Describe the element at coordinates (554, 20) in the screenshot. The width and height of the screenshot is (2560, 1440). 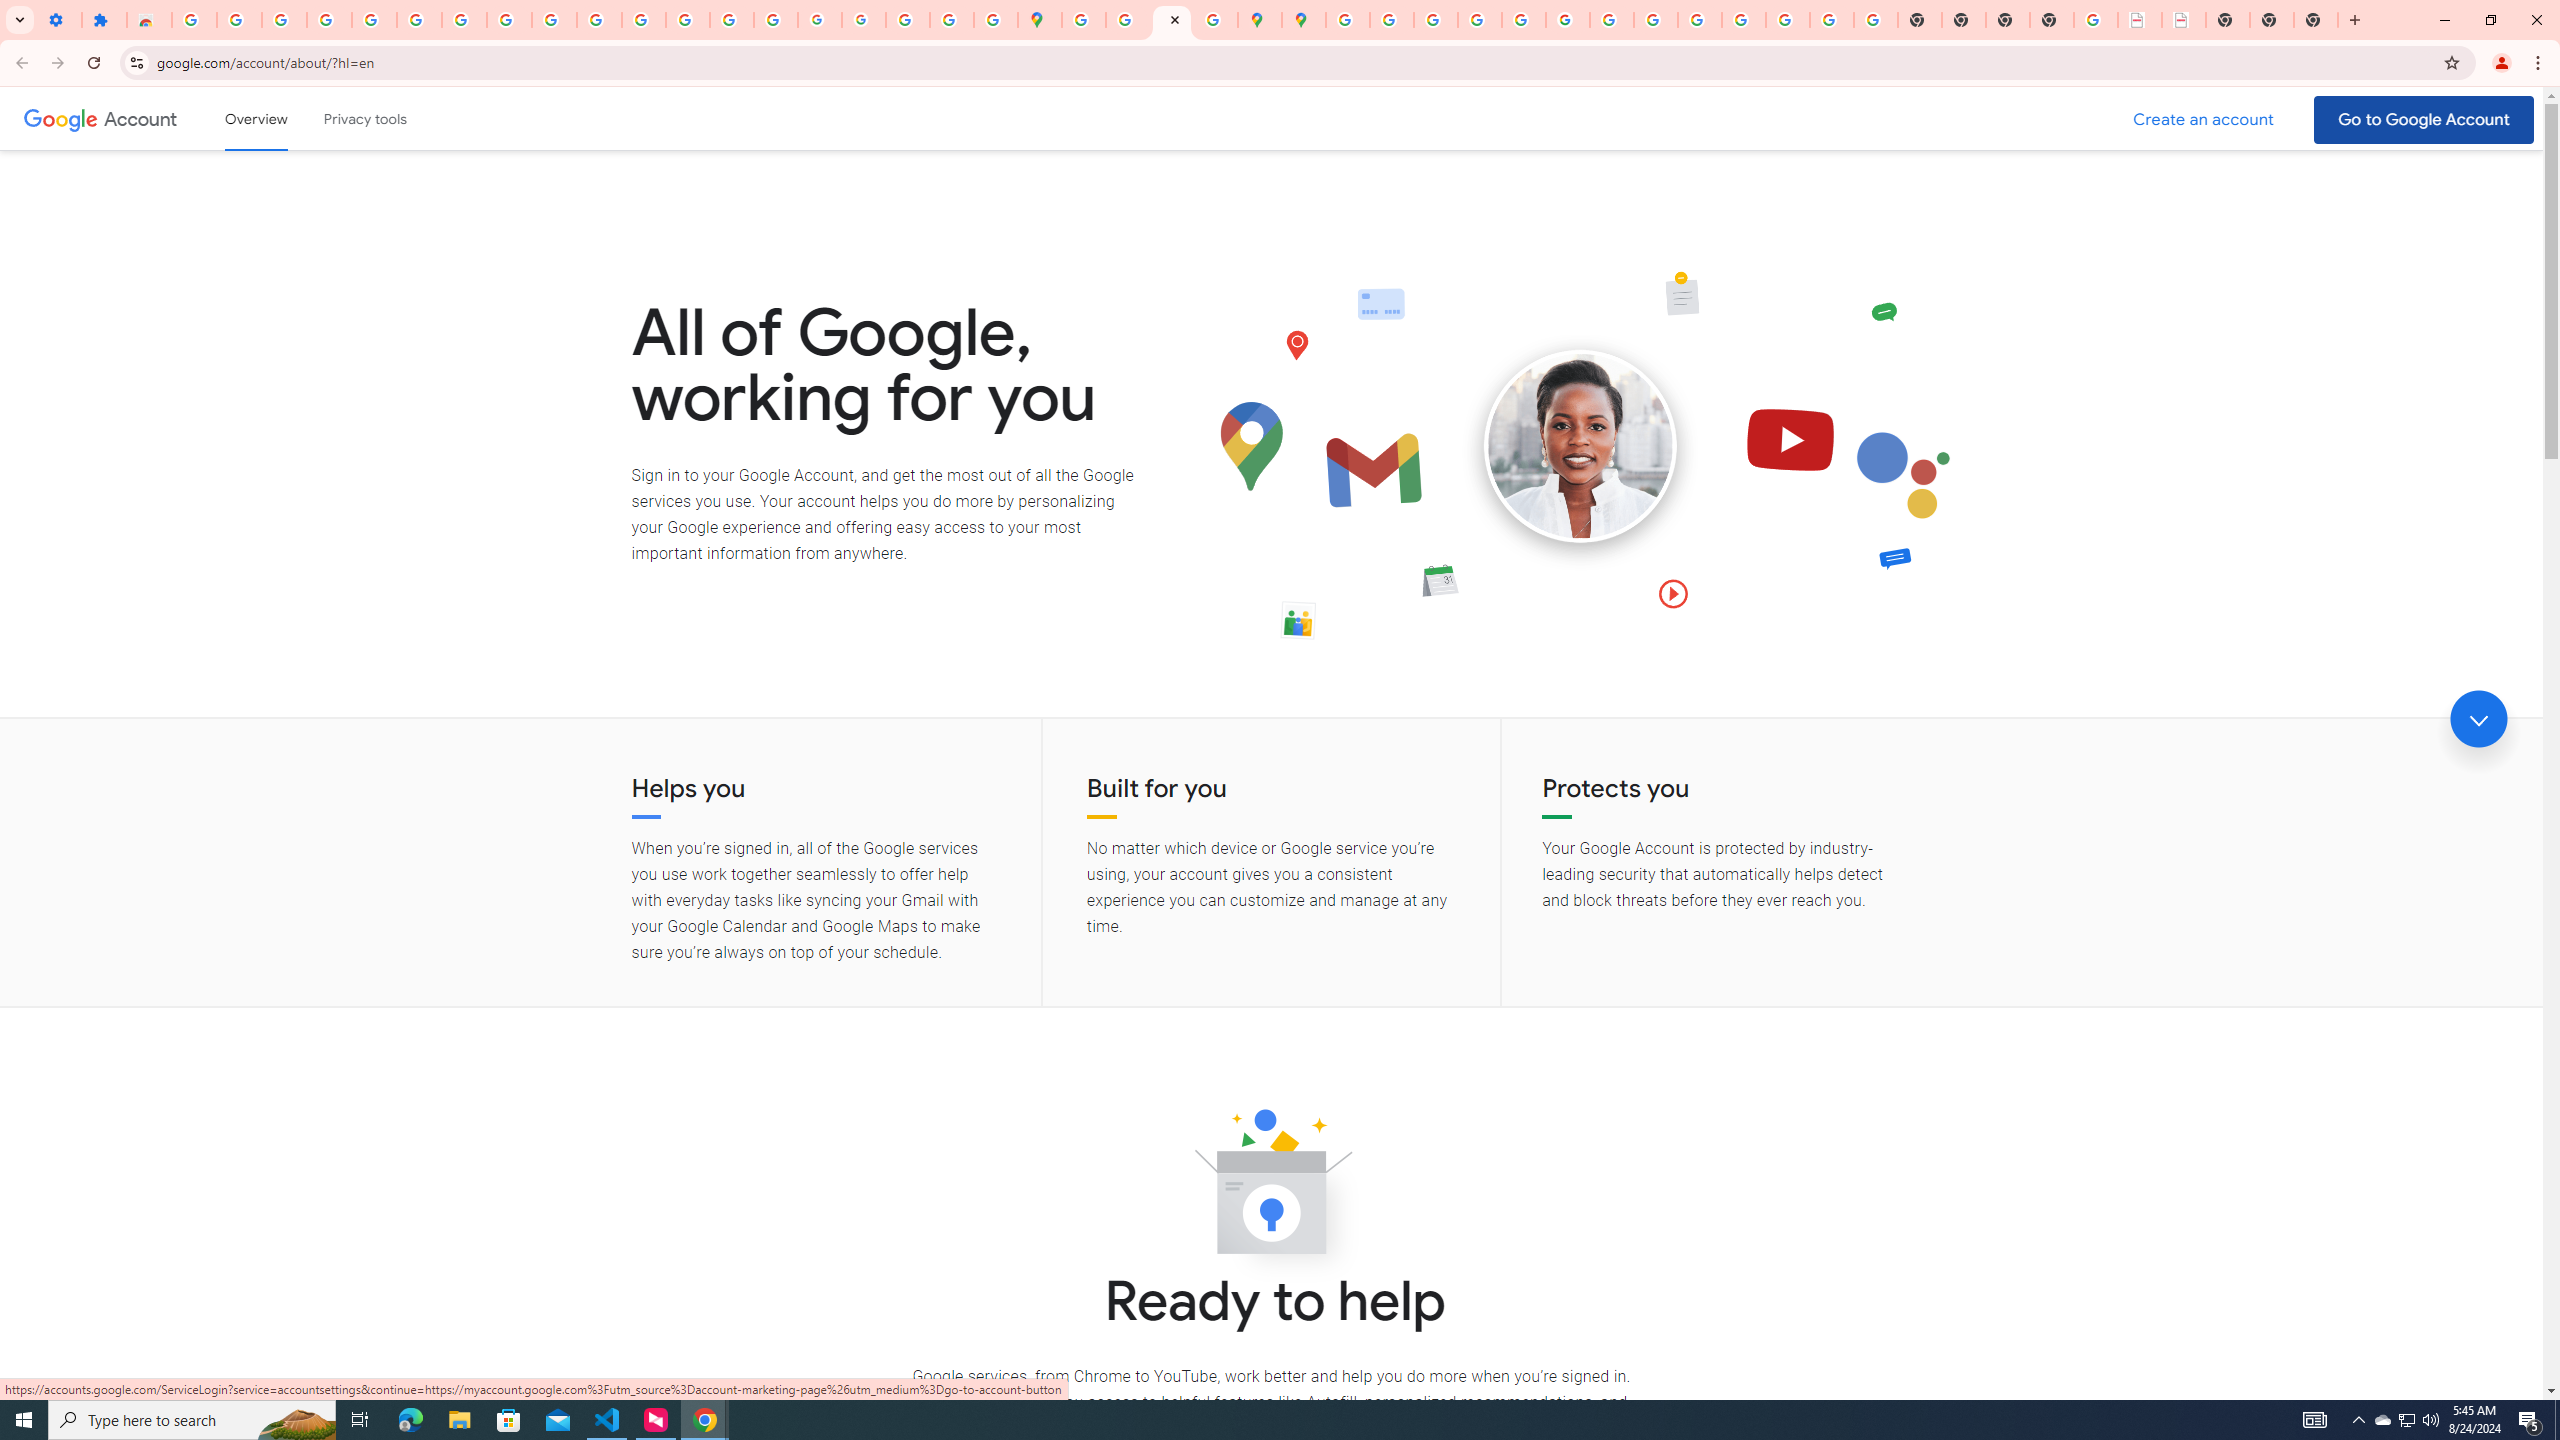
I see `YouTube` at that location.